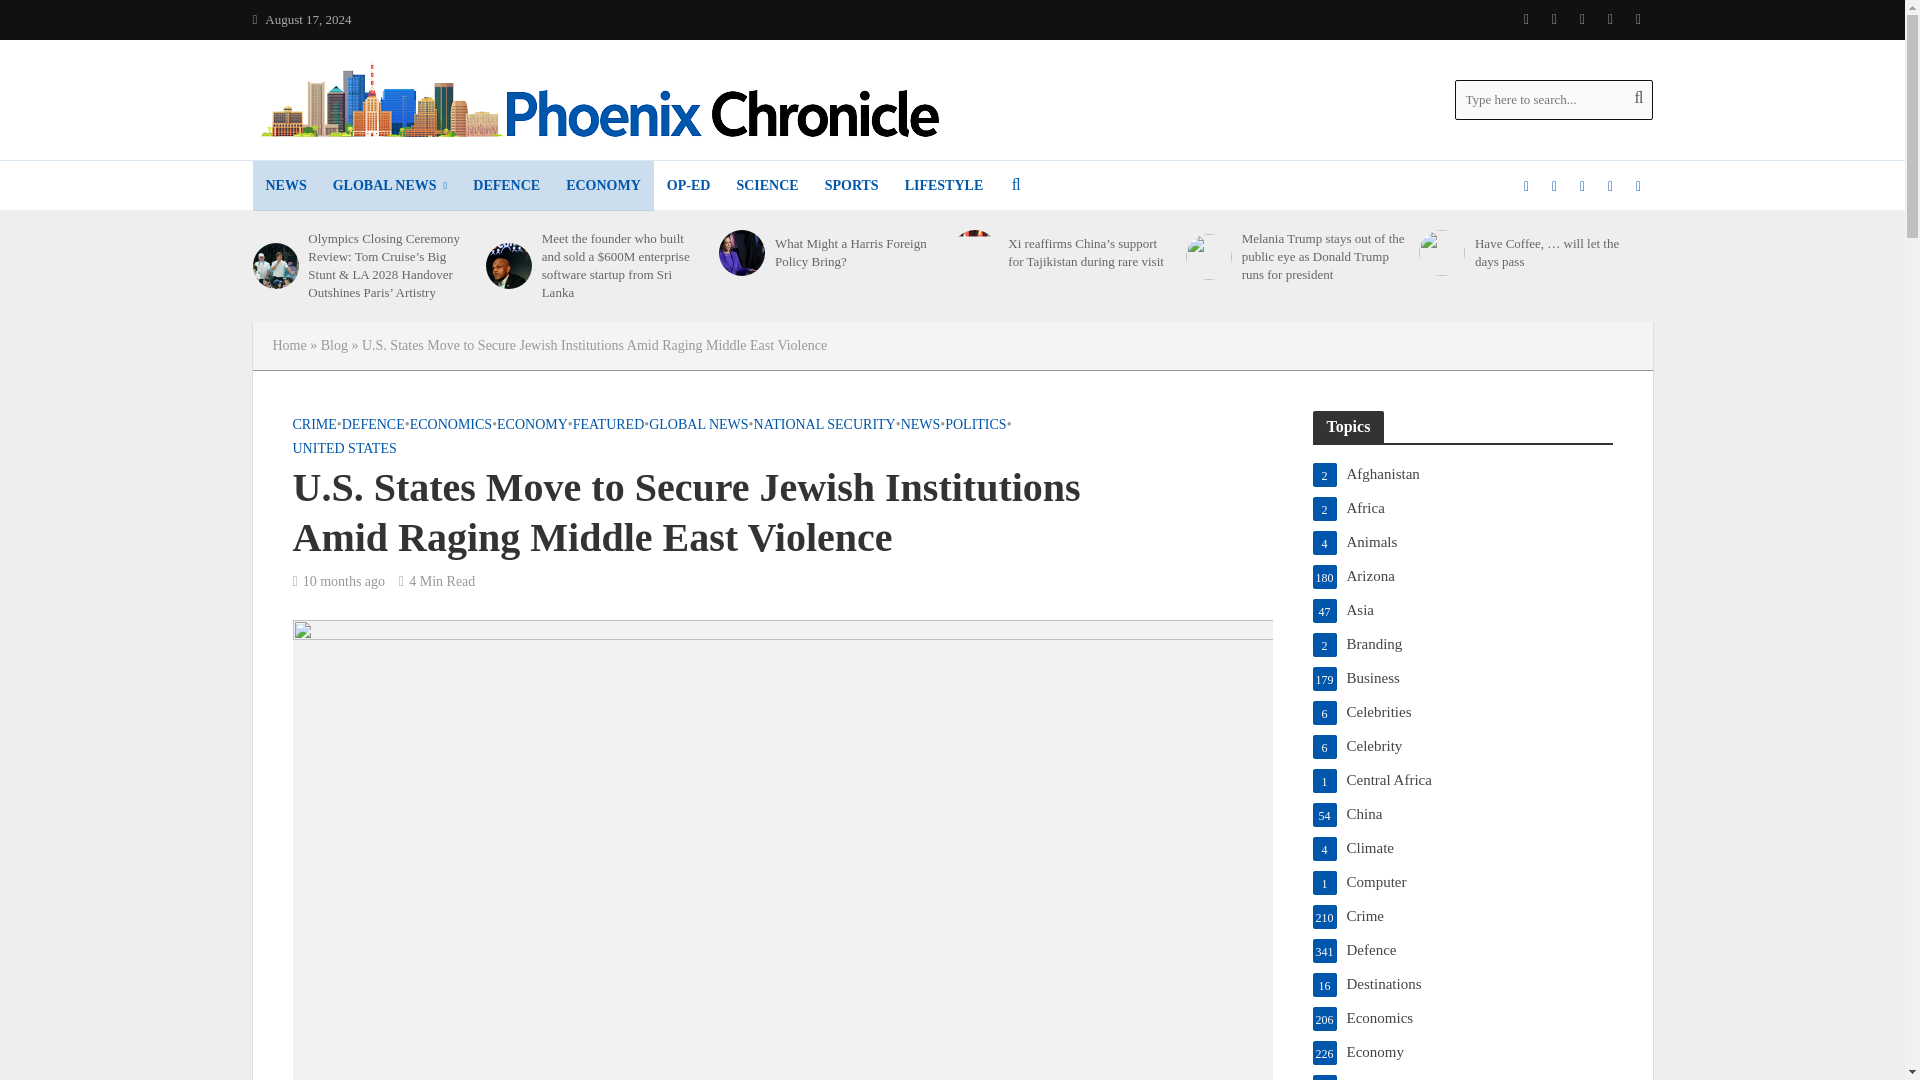  What do you see at coordinates (390, 185) in the screenshot?
I see `GLOBAL NEWS` at bounding box center [390, 185].